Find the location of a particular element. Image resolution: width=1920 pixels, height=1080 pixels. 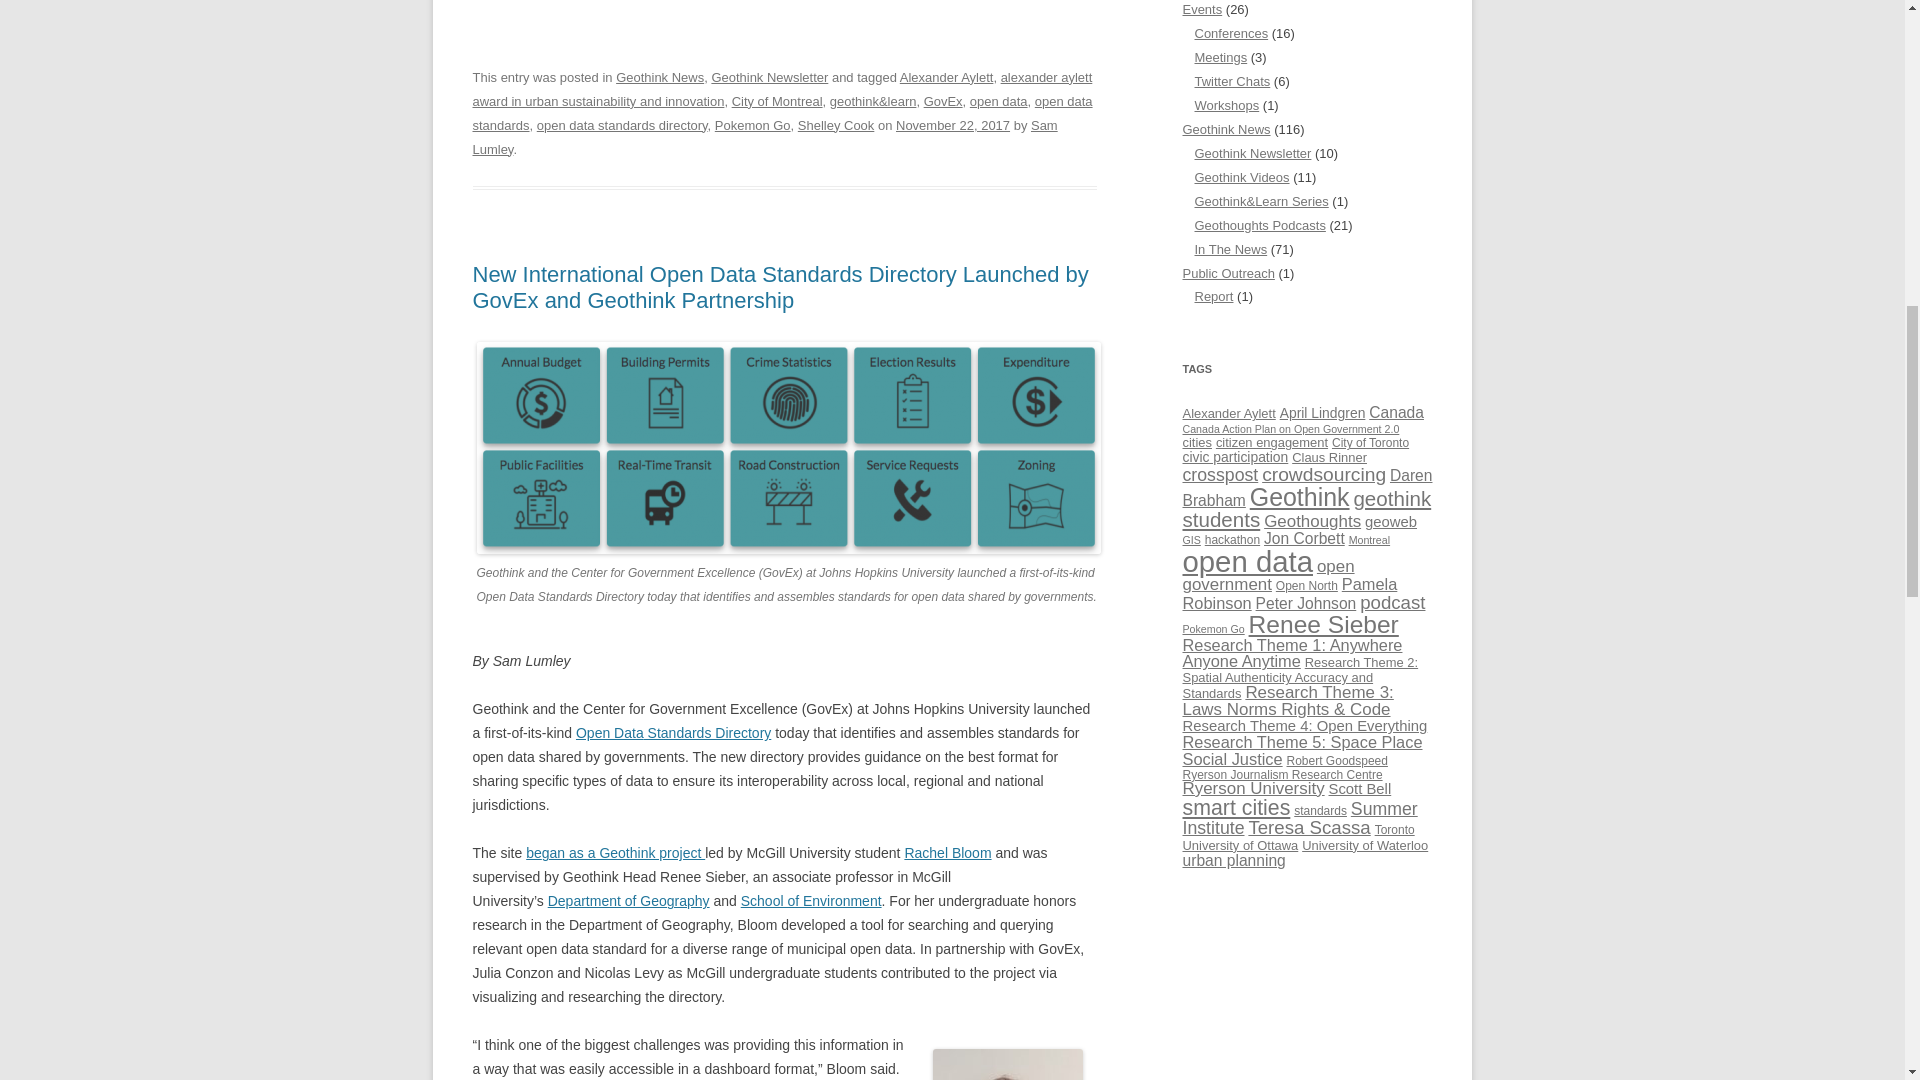

10:47 PM is located at coordinates (952, 124).